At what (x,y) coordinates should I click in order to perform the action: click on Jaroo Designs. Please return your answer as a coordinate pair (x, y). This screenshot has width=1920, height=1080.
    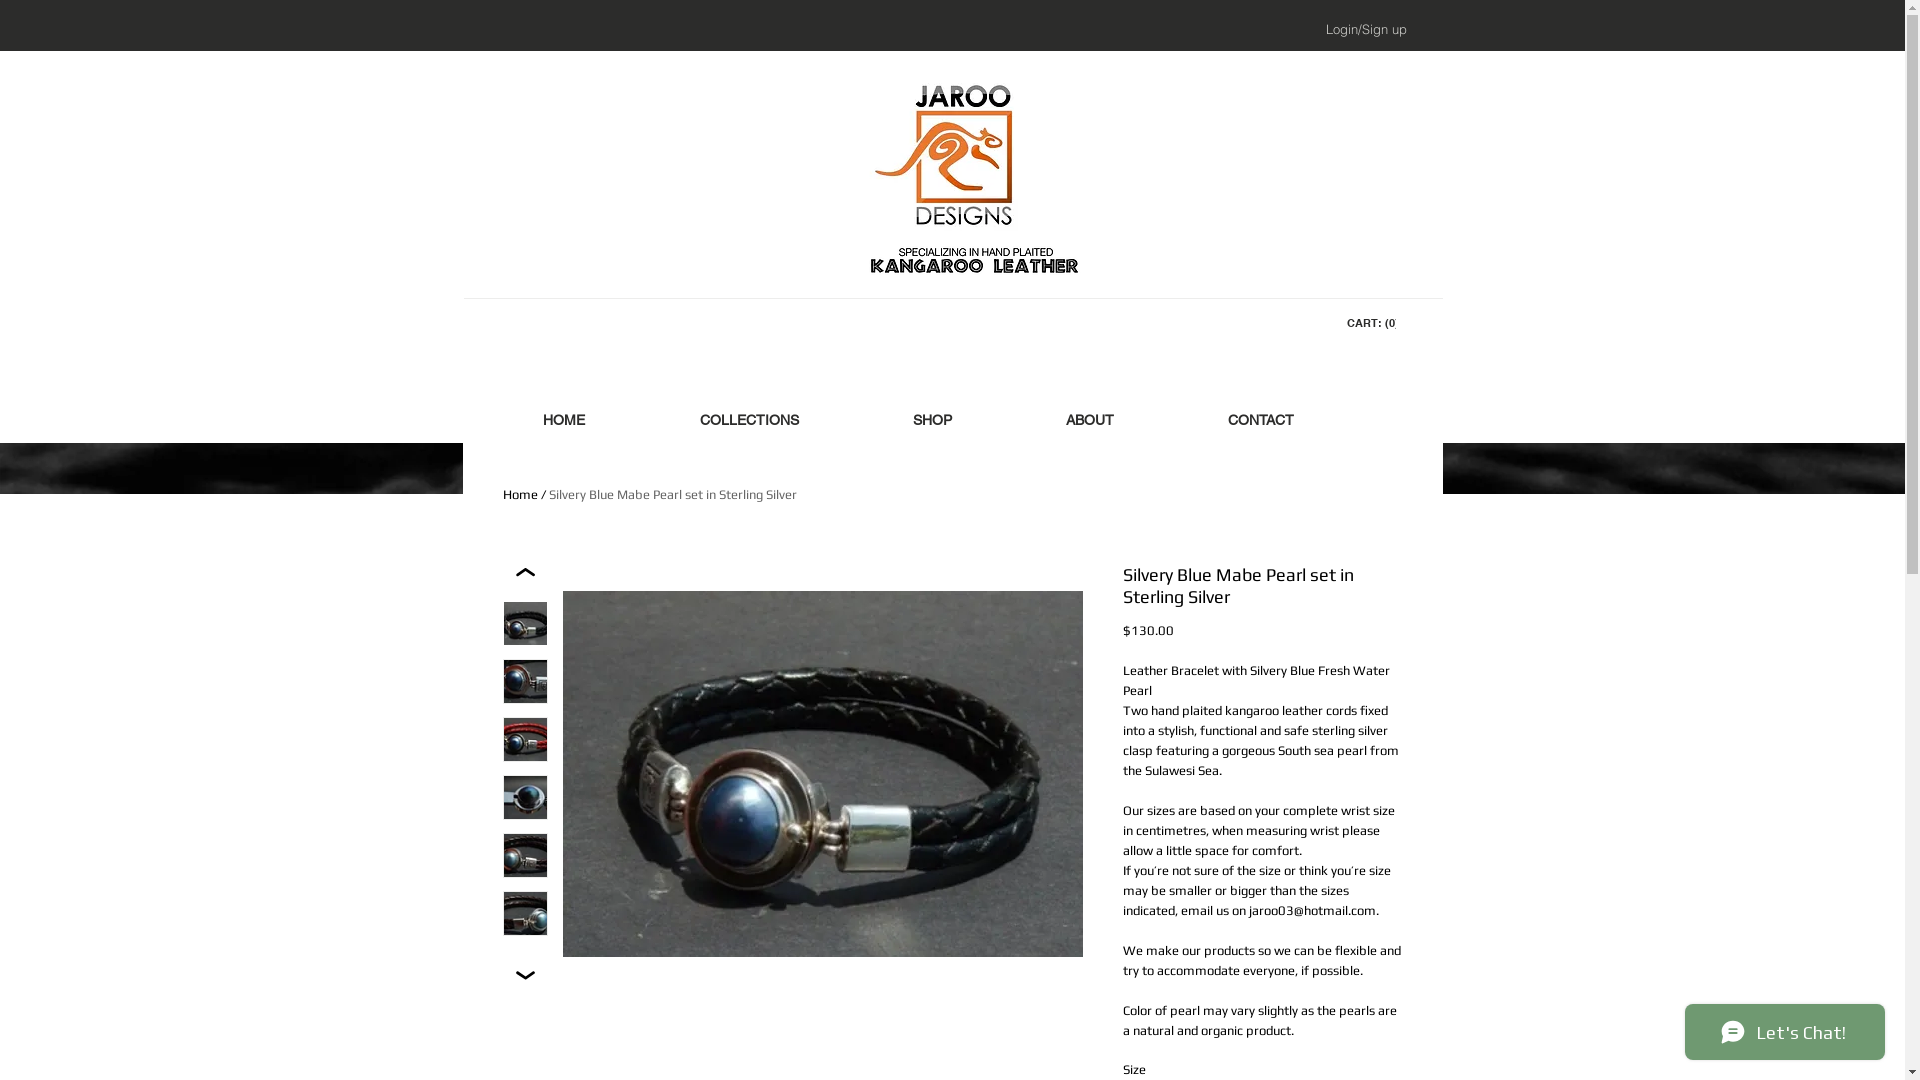
    Looking at the image, I should click on (953, 166).